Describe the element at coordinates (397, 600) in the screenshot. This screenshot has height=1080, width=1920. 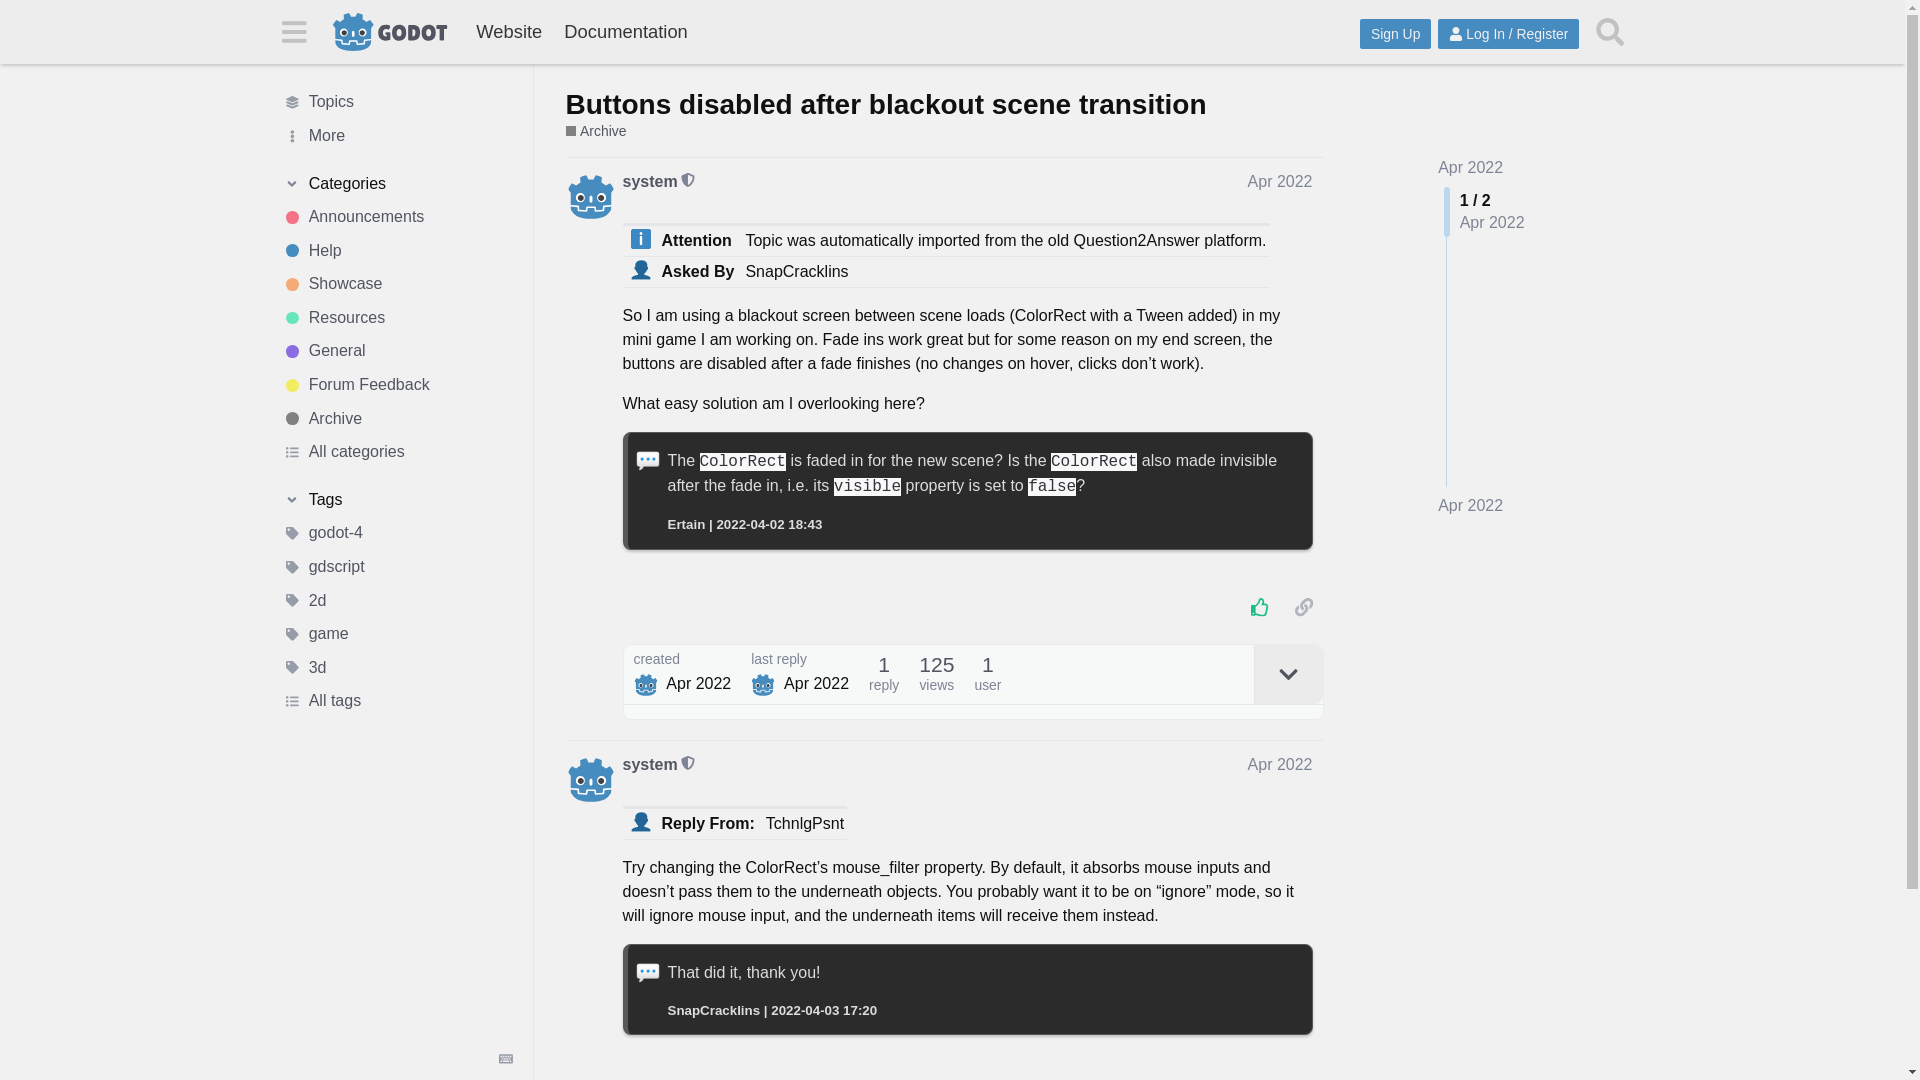
I see `2d` at that location.